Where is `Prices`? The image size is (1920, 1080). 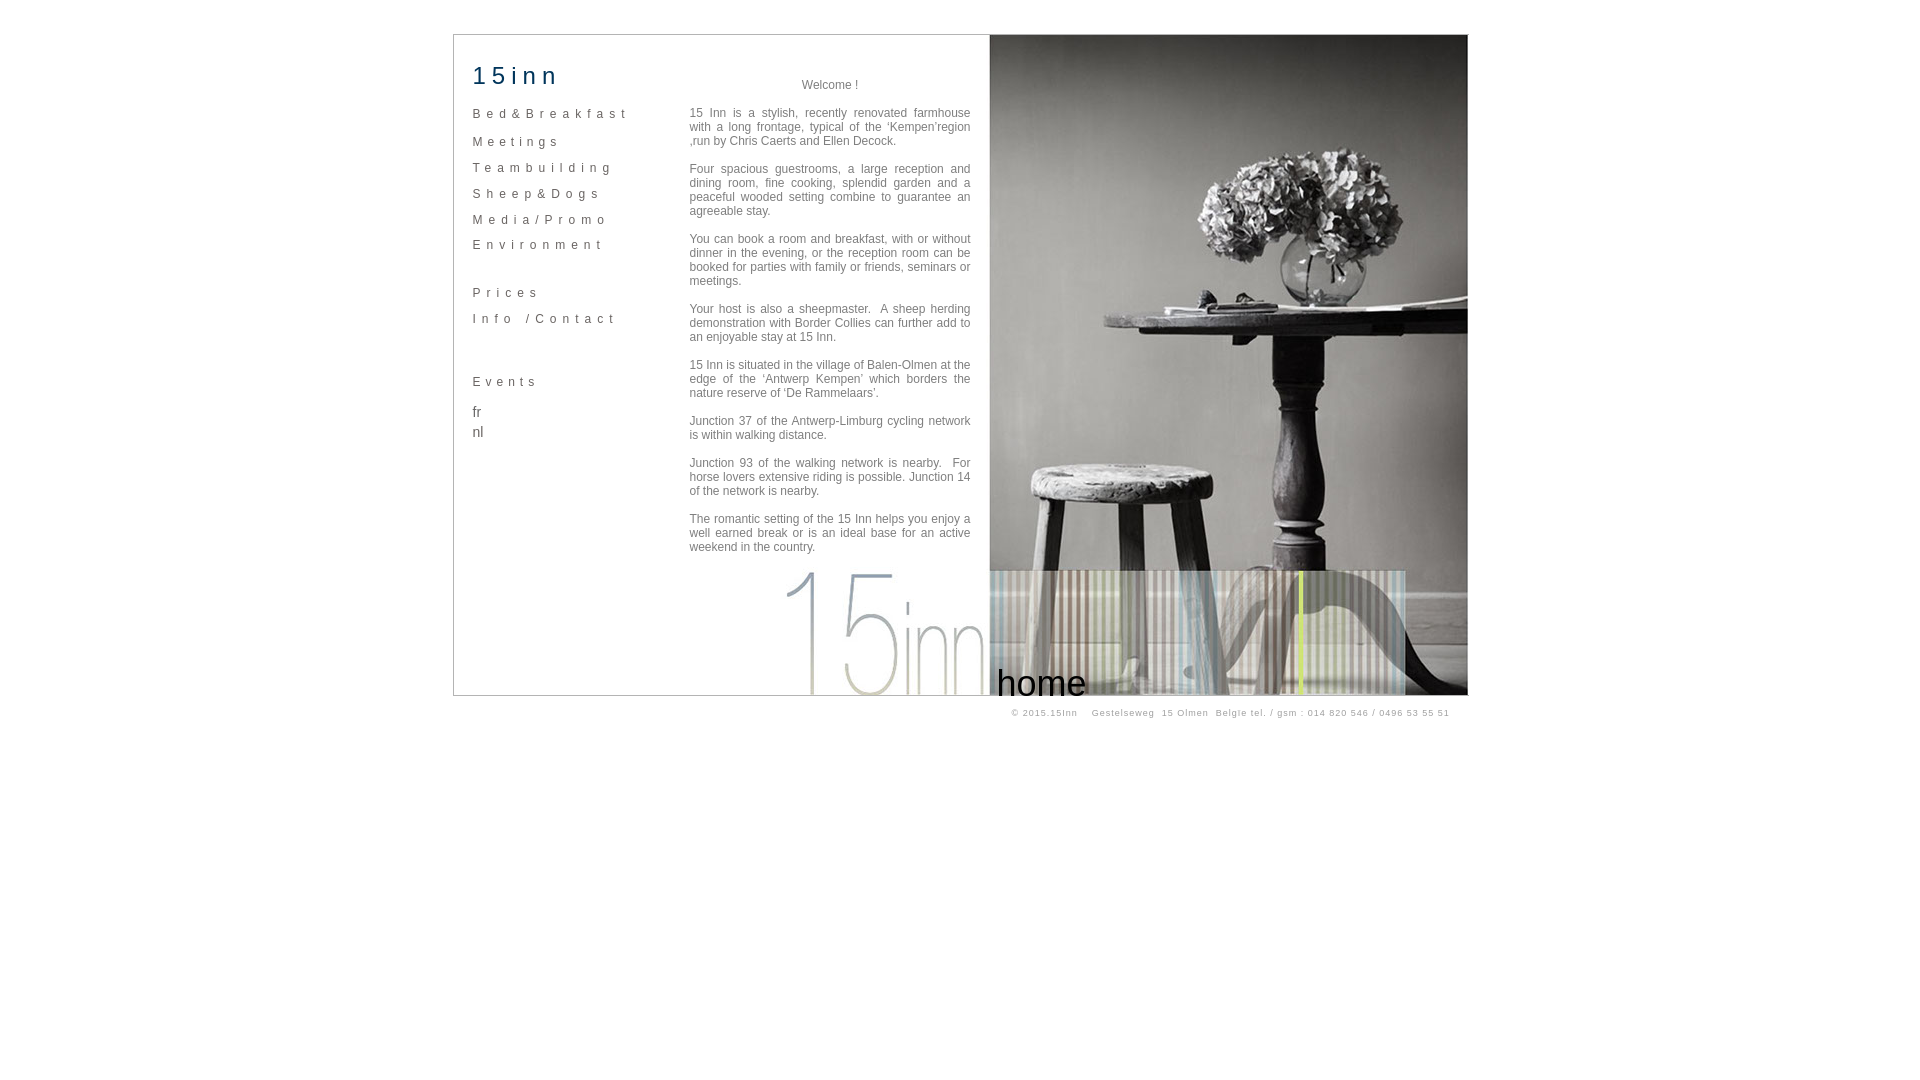 Prices is located at coordinates (506, 293).